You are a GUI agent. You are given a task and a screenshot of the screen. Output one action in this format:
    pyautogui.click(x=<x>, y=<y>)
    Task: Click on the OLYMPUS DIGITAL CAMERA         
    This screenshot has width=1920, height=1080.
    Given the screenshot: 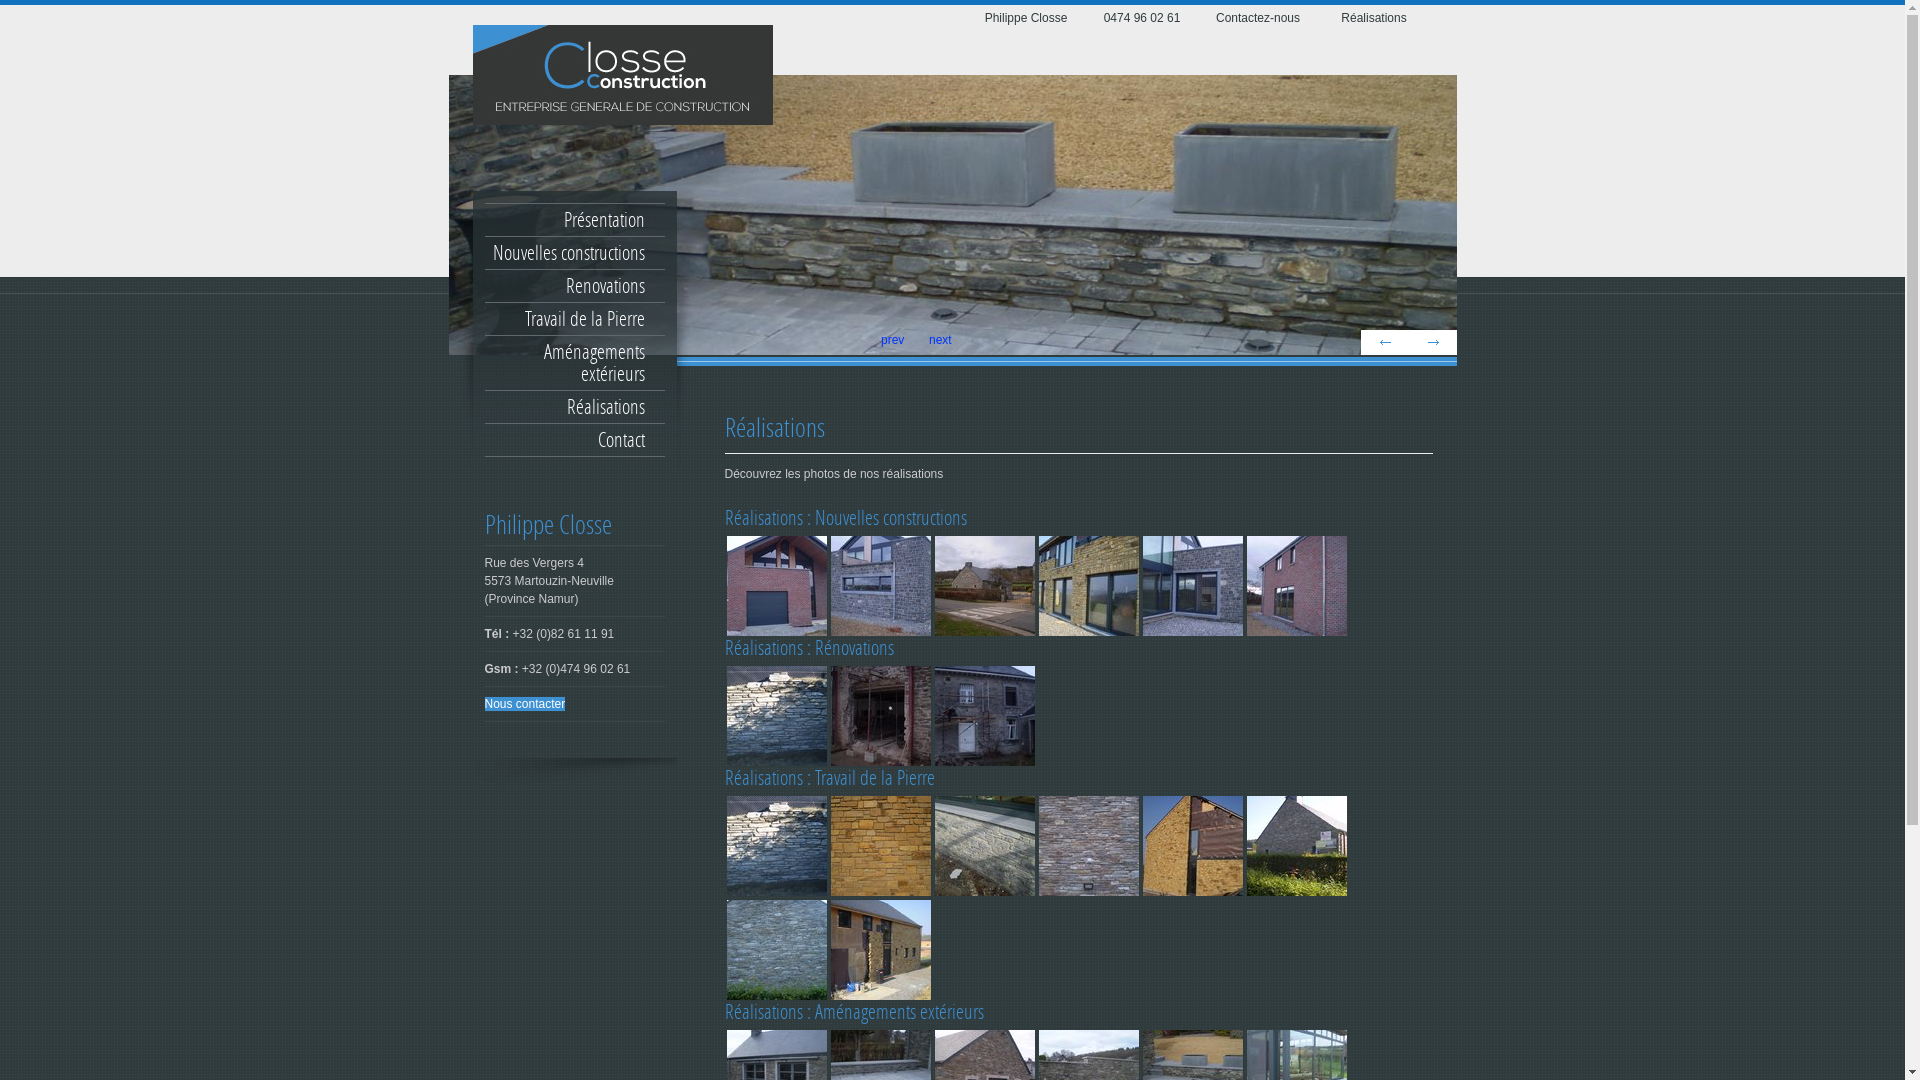 What is the action you would take?
    pyautogui.click(x=776, y=846)
    